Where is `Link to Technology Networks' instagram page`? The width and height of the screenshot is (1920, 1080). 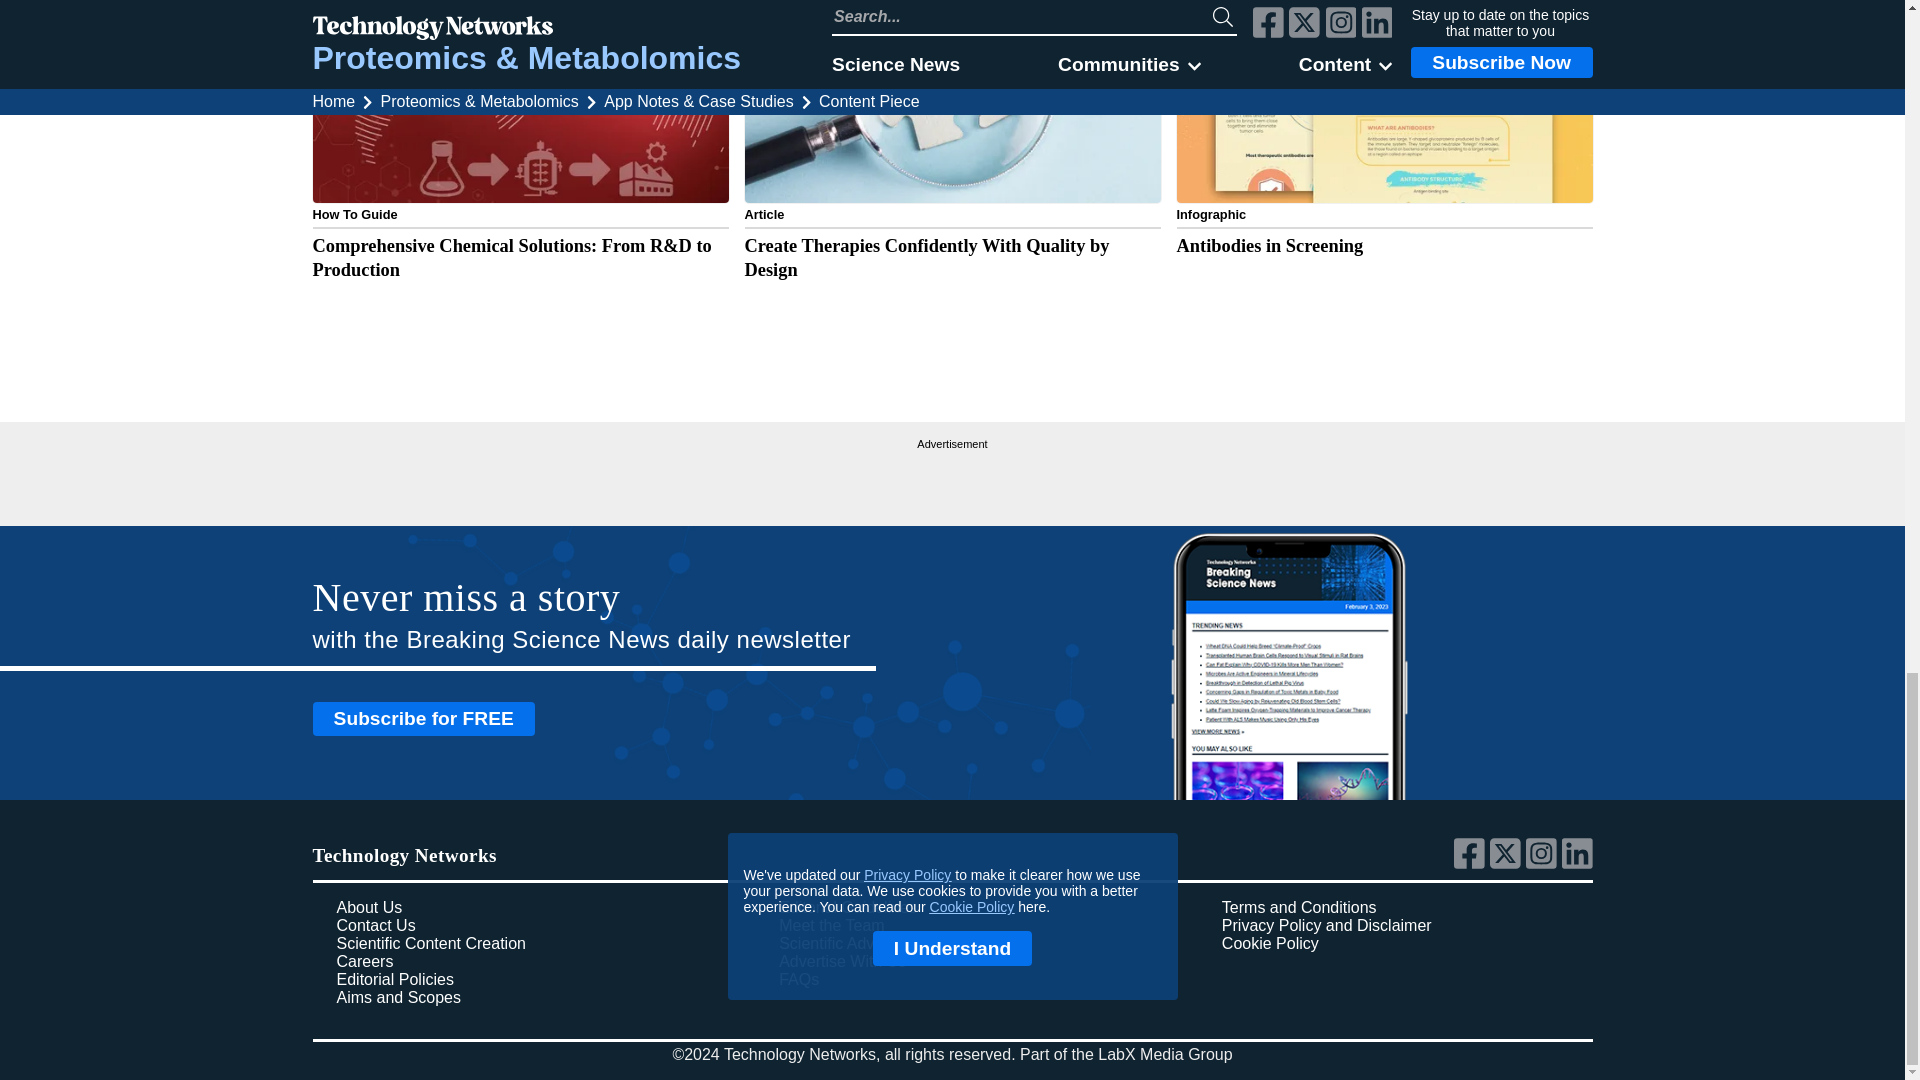
Link to Technology Networks' instagram page is located at coordinates (1544, 864).